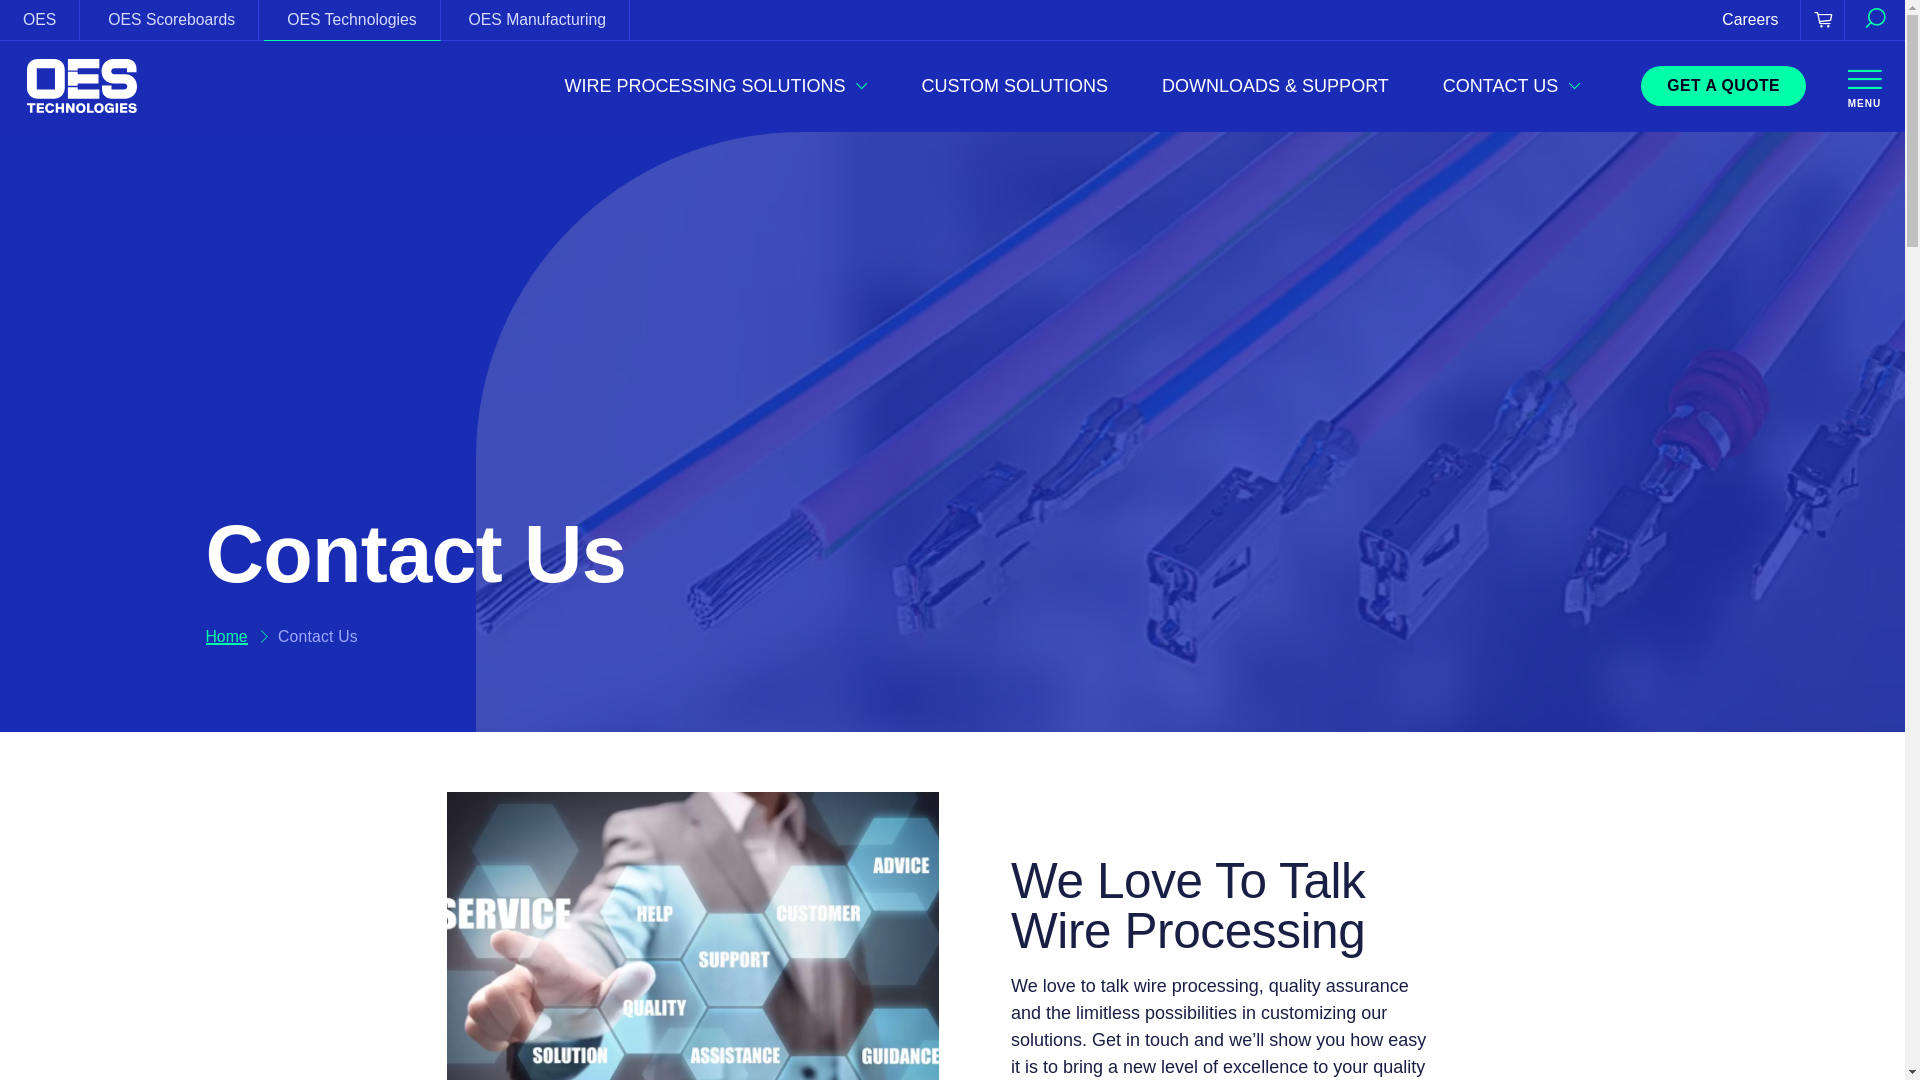 The width and height of the screenshot is (1920, 1080). What do you see at coordinates (1750, 20) in the screenshot?
I see `Careers` at bounding box center [1750, 20].